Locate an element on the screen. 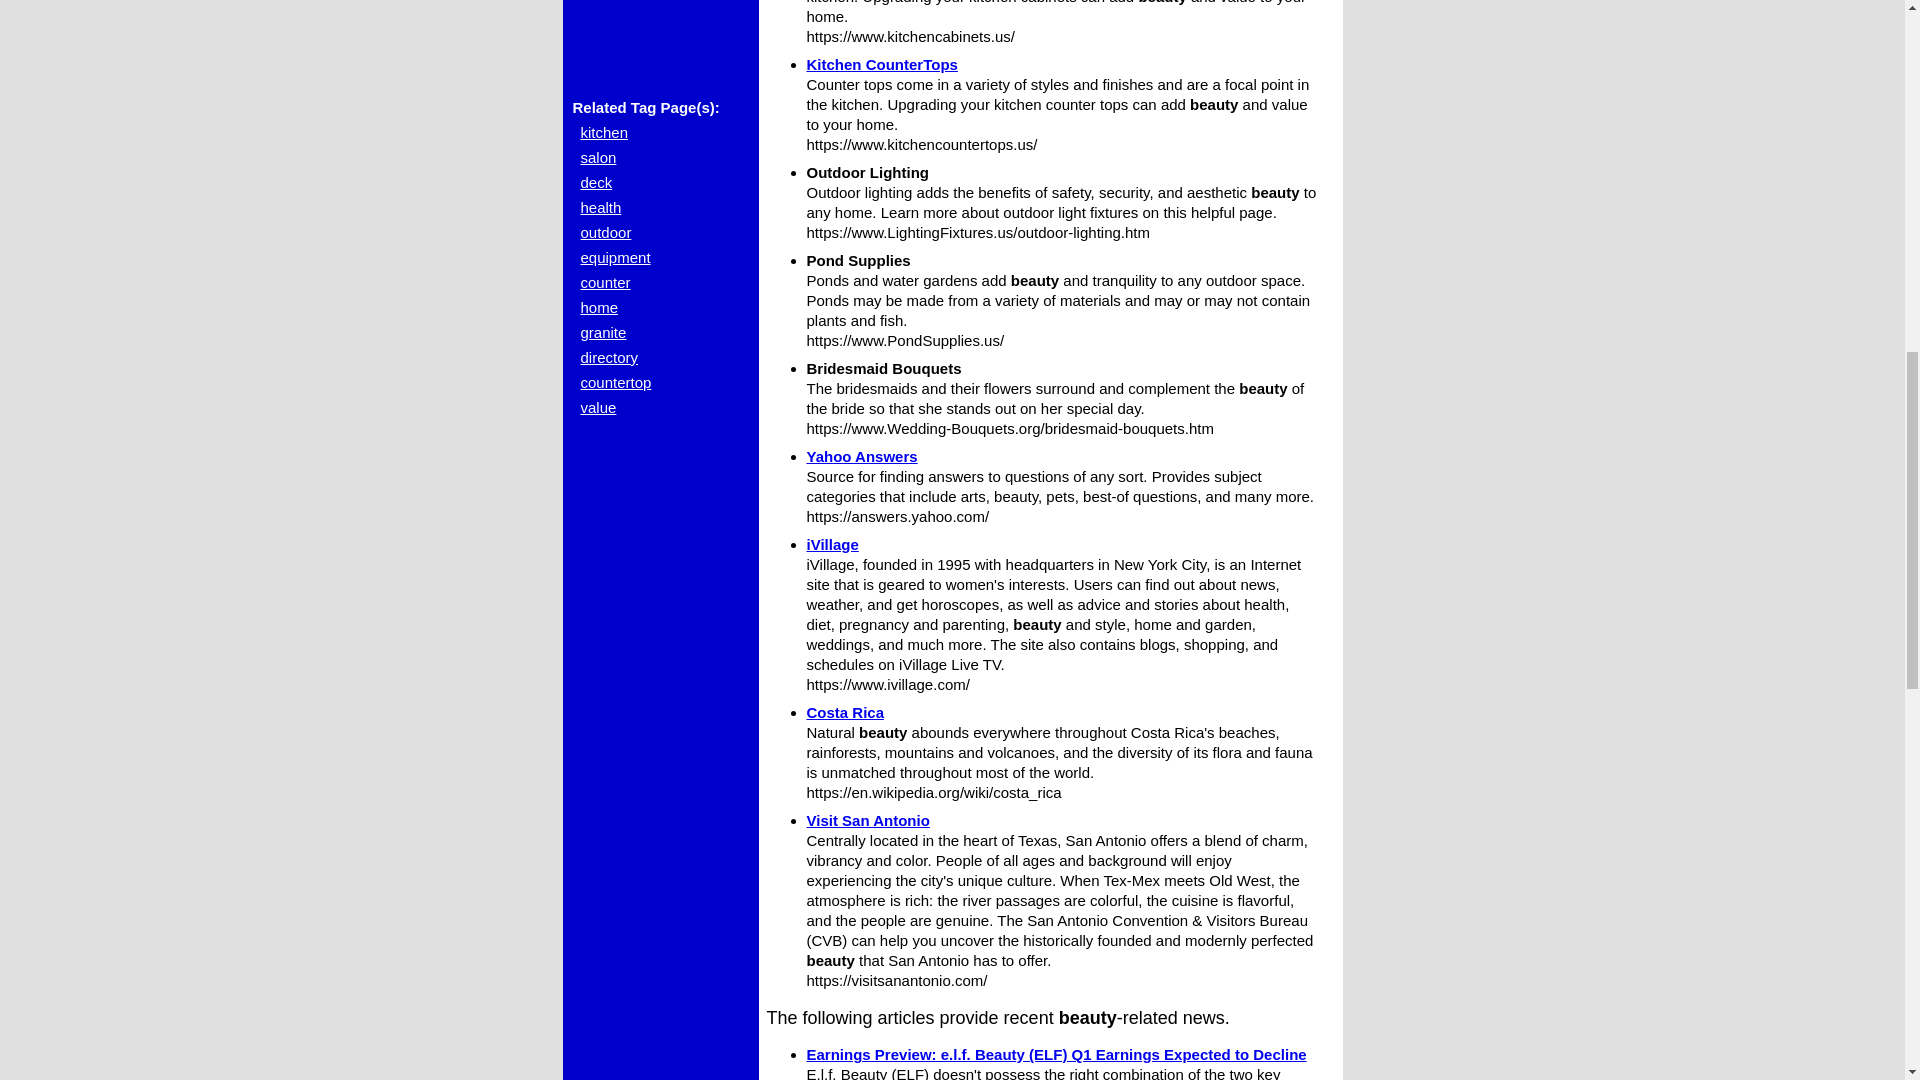 The width and height of the screenshot is (1920, 1080). Visit San Antonio is located at coordinates (868, 820).